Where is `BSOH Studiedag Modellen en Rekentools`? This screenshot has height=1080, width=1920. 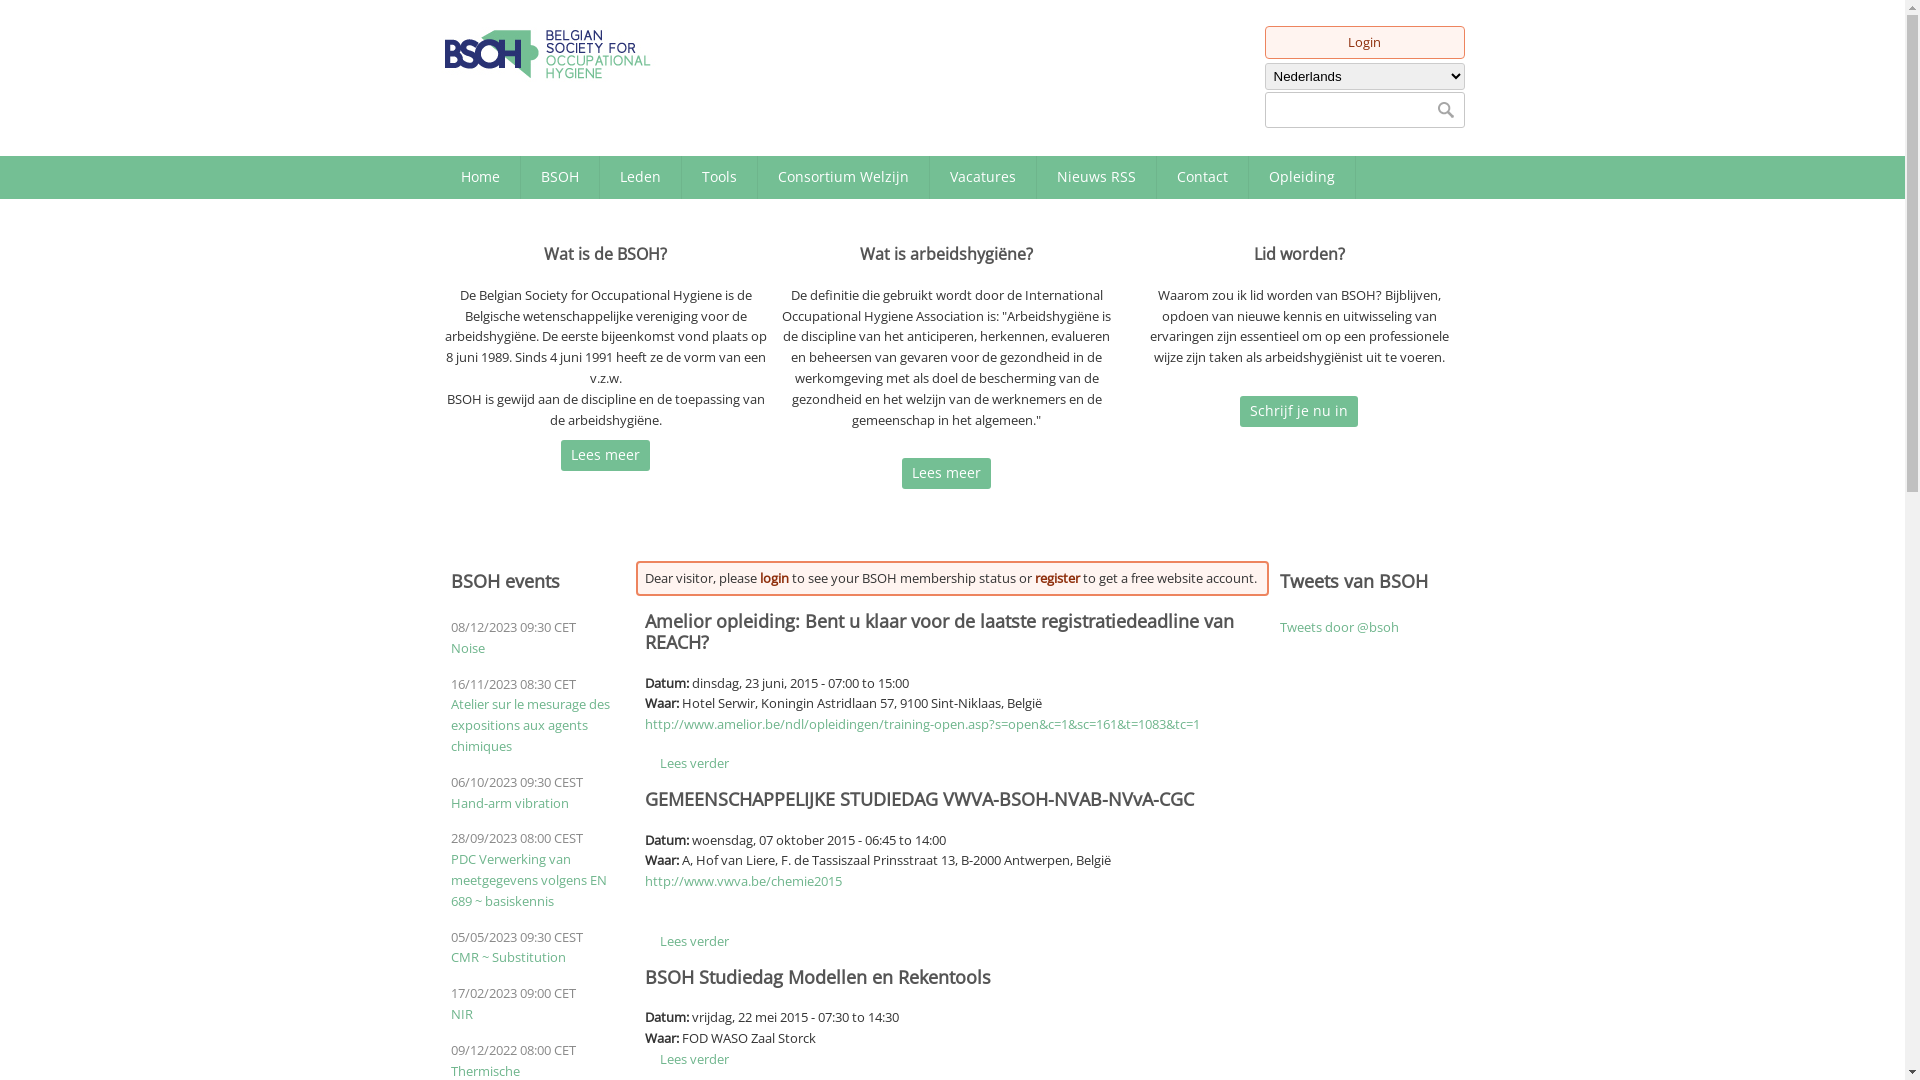
BSOH Studiedag Modellen en Rekentools is located at coordinates (818, 977).